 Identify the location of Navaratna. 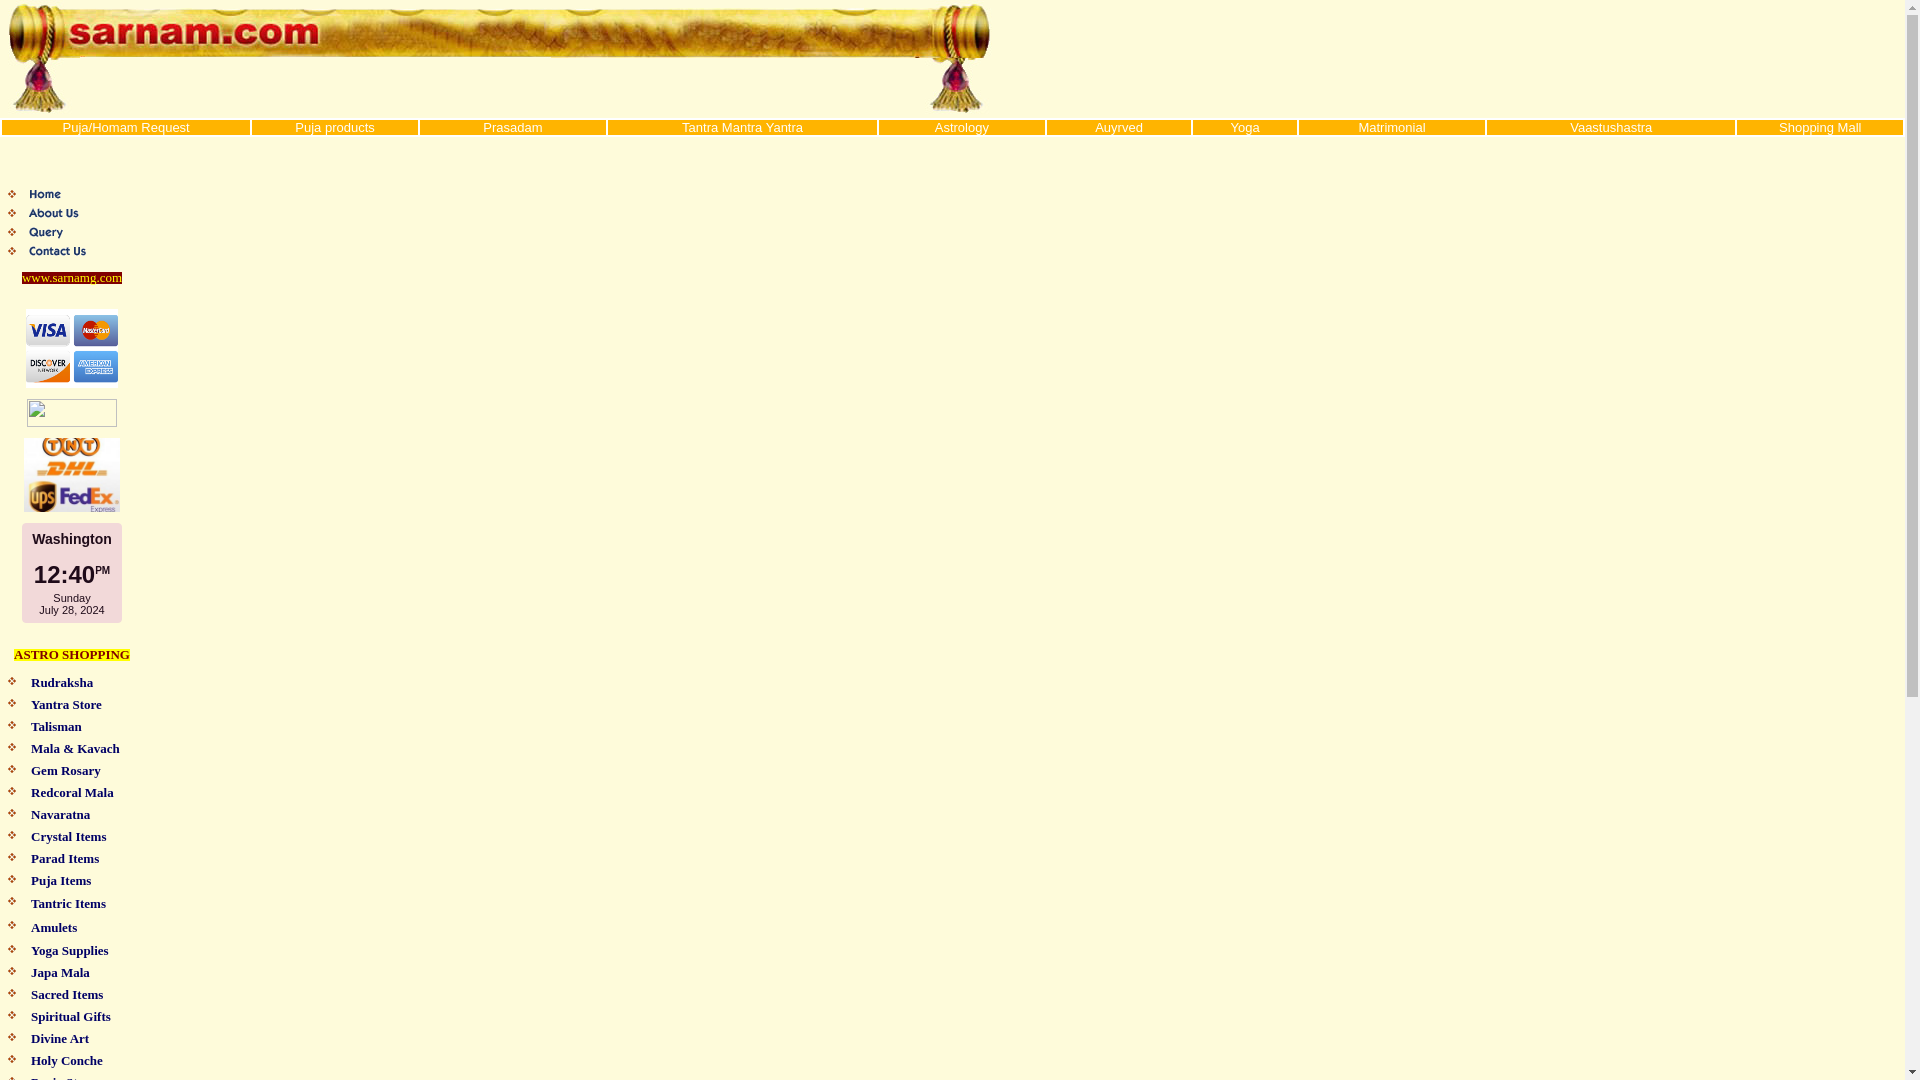
(60, 814).